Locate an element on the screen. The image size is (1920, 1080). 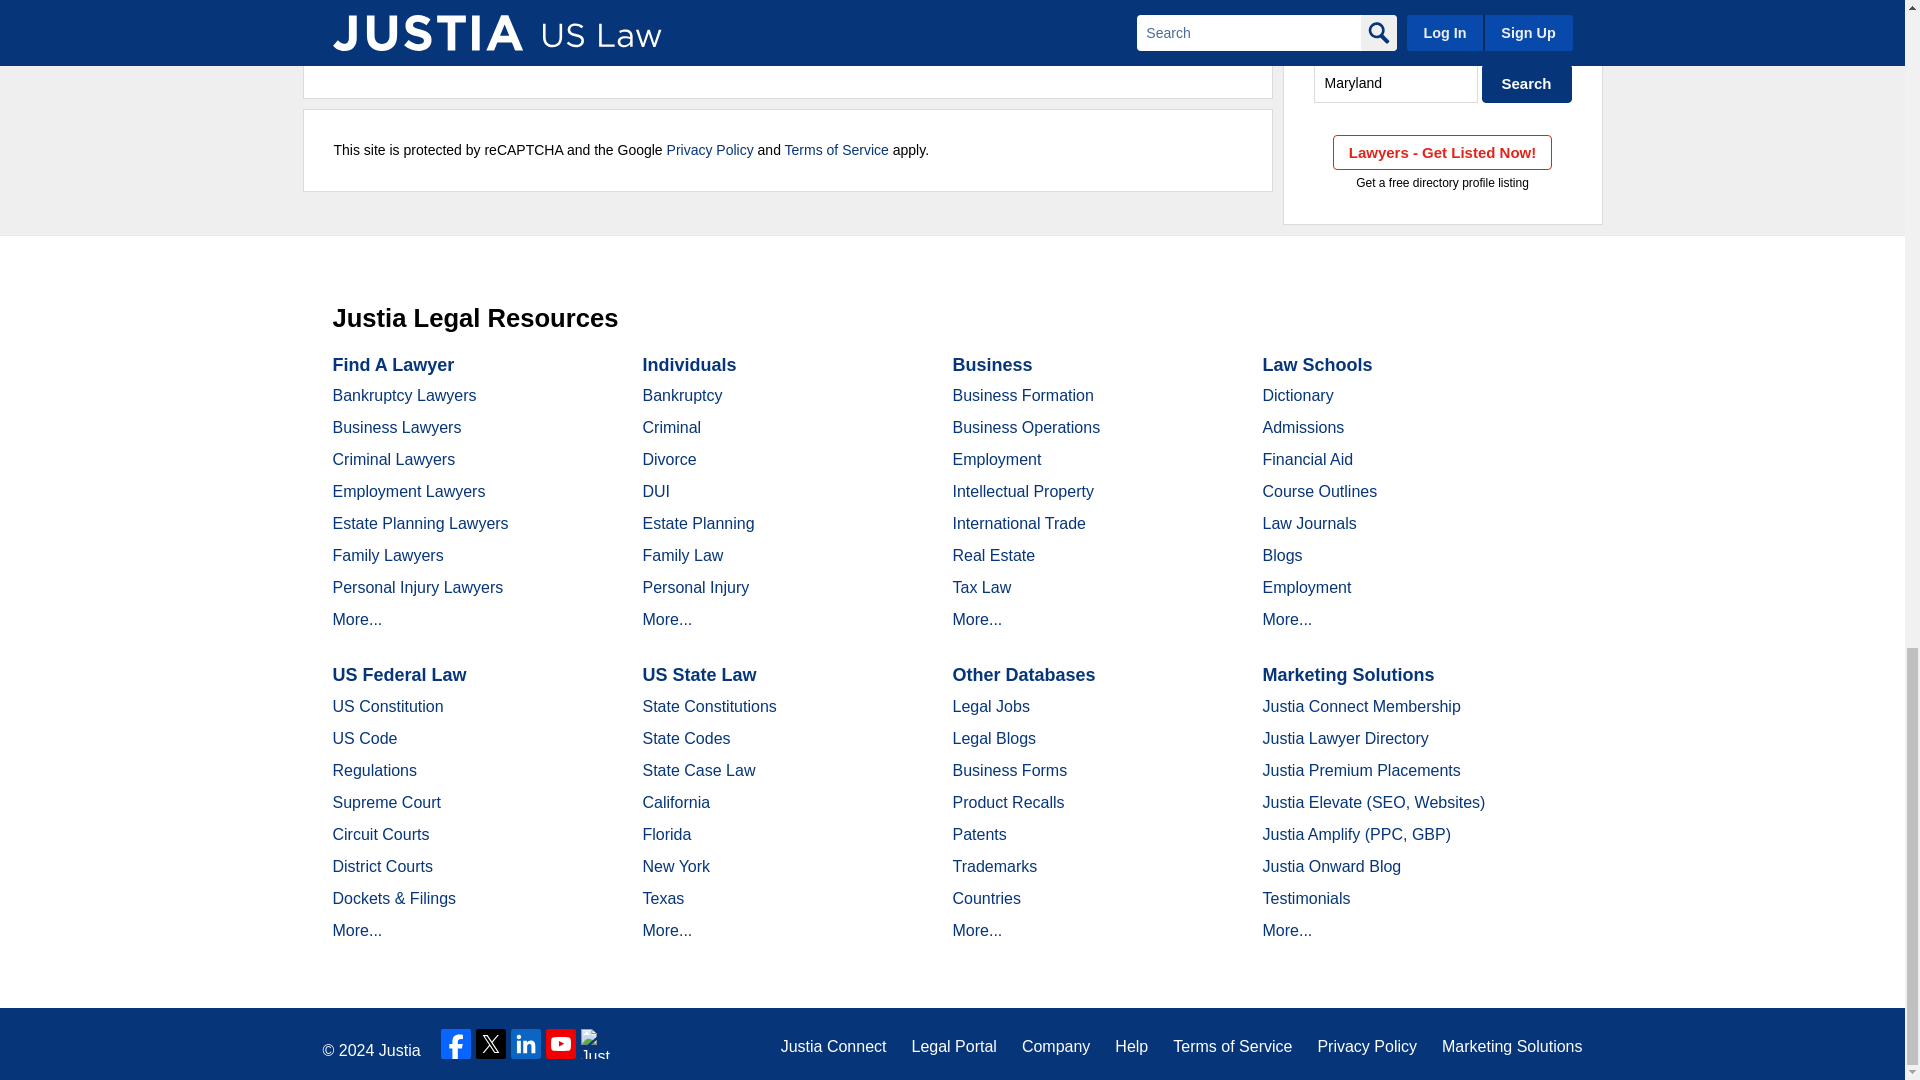
Justia Lawyer Directory is located at coordinates (596, 1044).